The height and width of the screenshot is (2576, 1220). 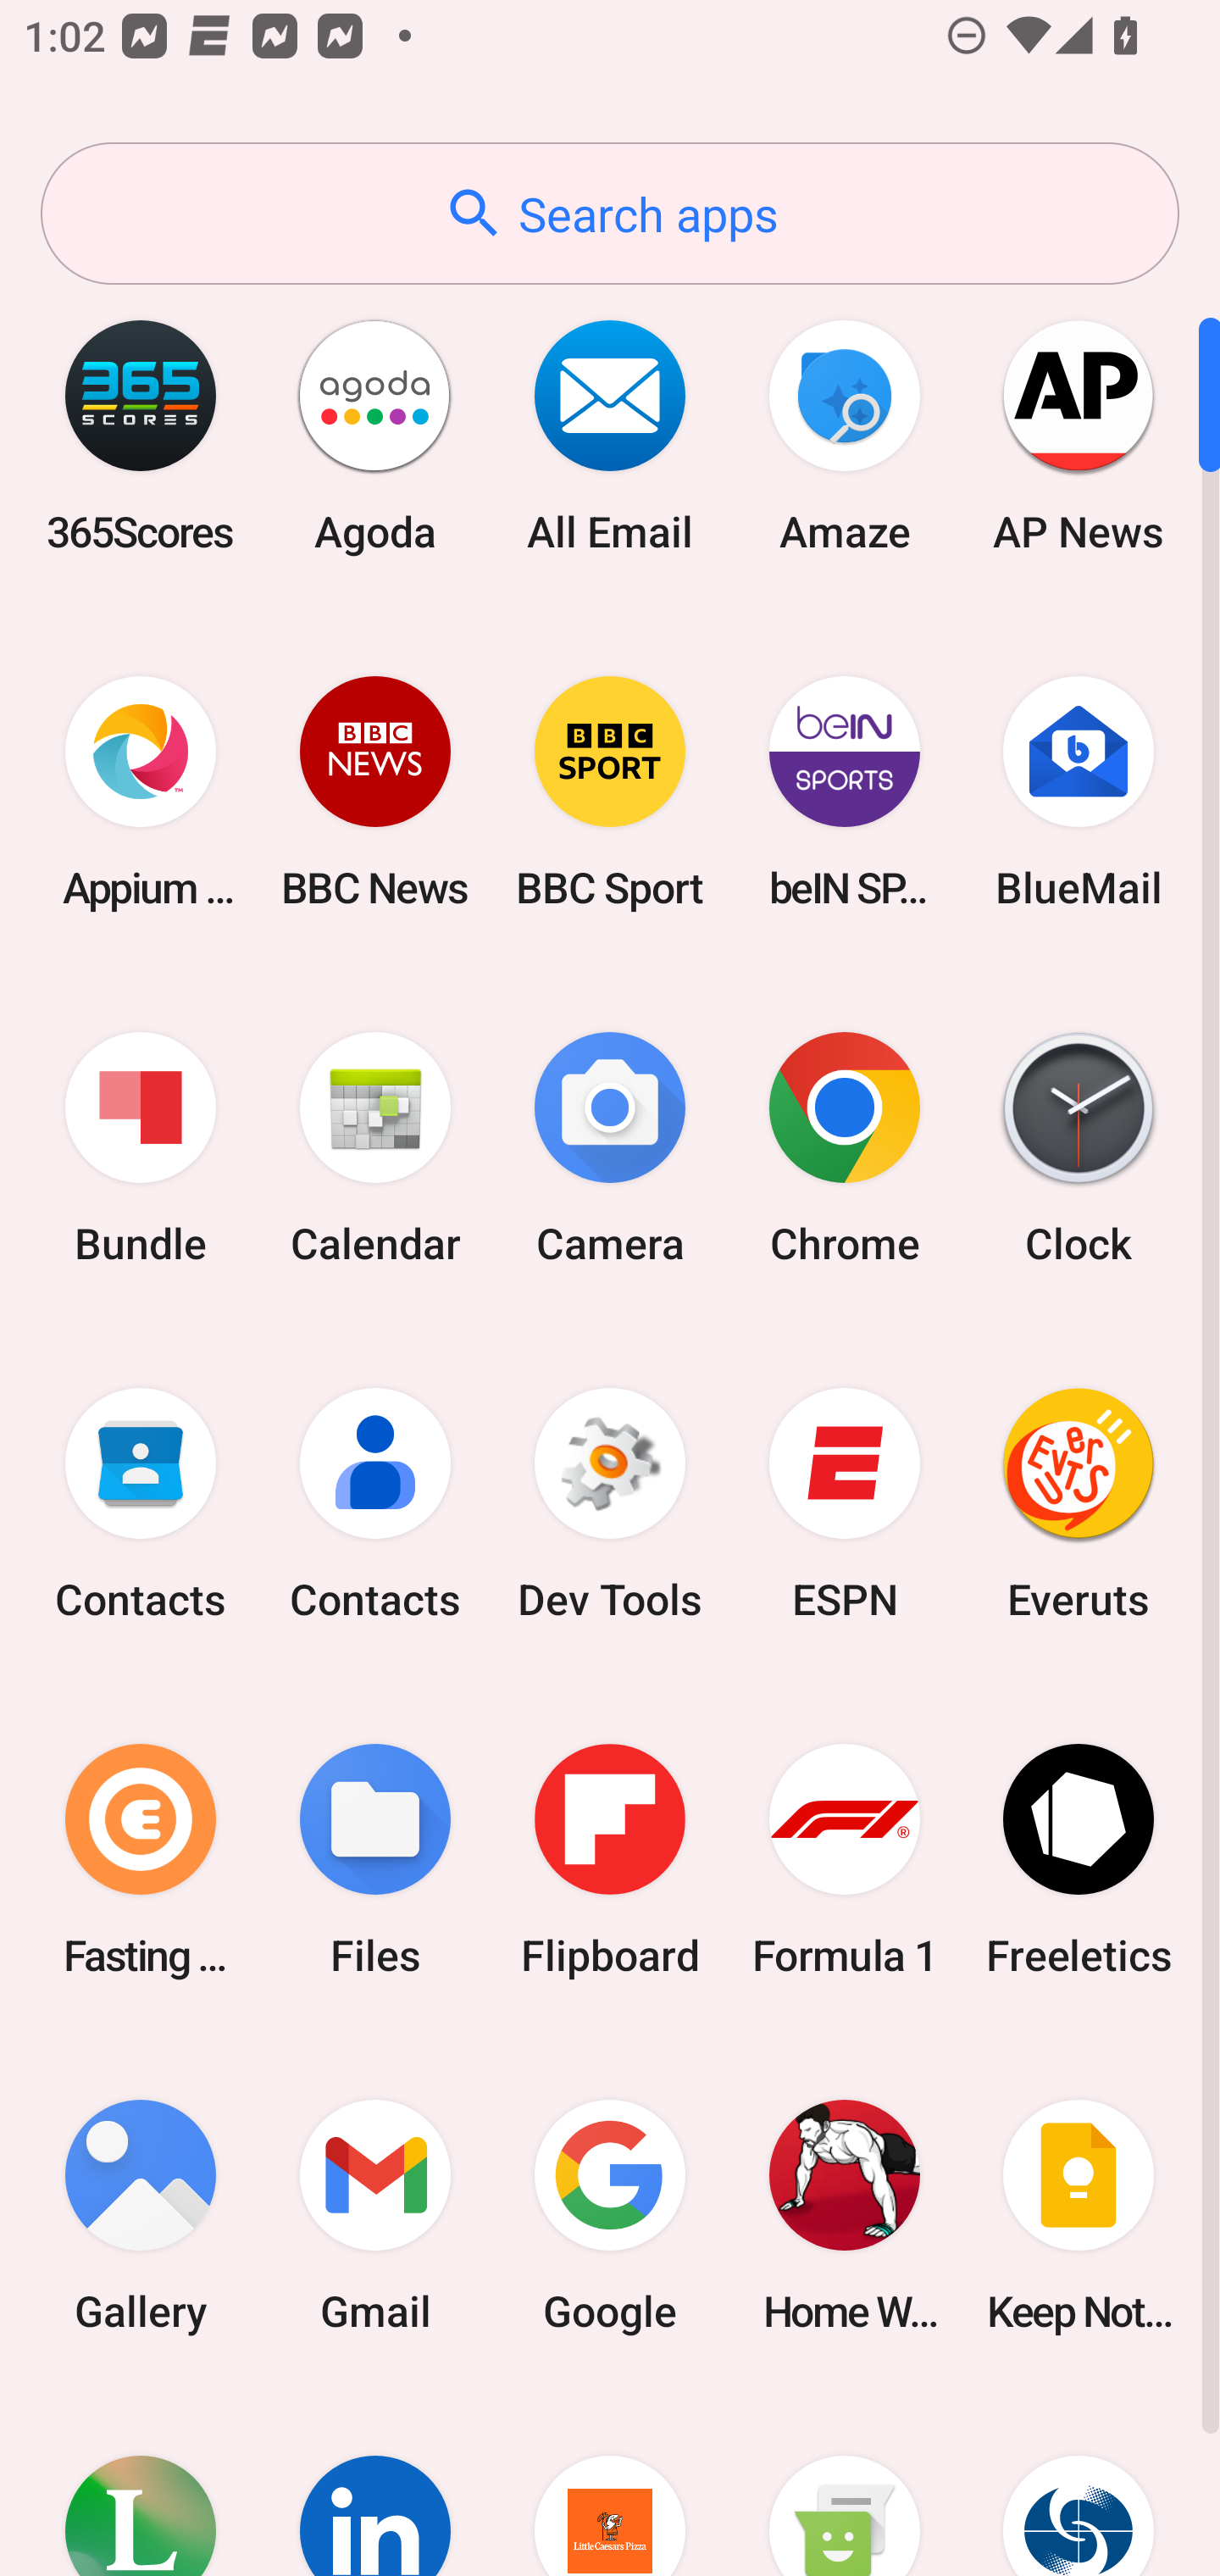 What do you see at coordinates (844, 1149) in the screenshot?
I see `Chrome` at bounding box center [844, 1149].